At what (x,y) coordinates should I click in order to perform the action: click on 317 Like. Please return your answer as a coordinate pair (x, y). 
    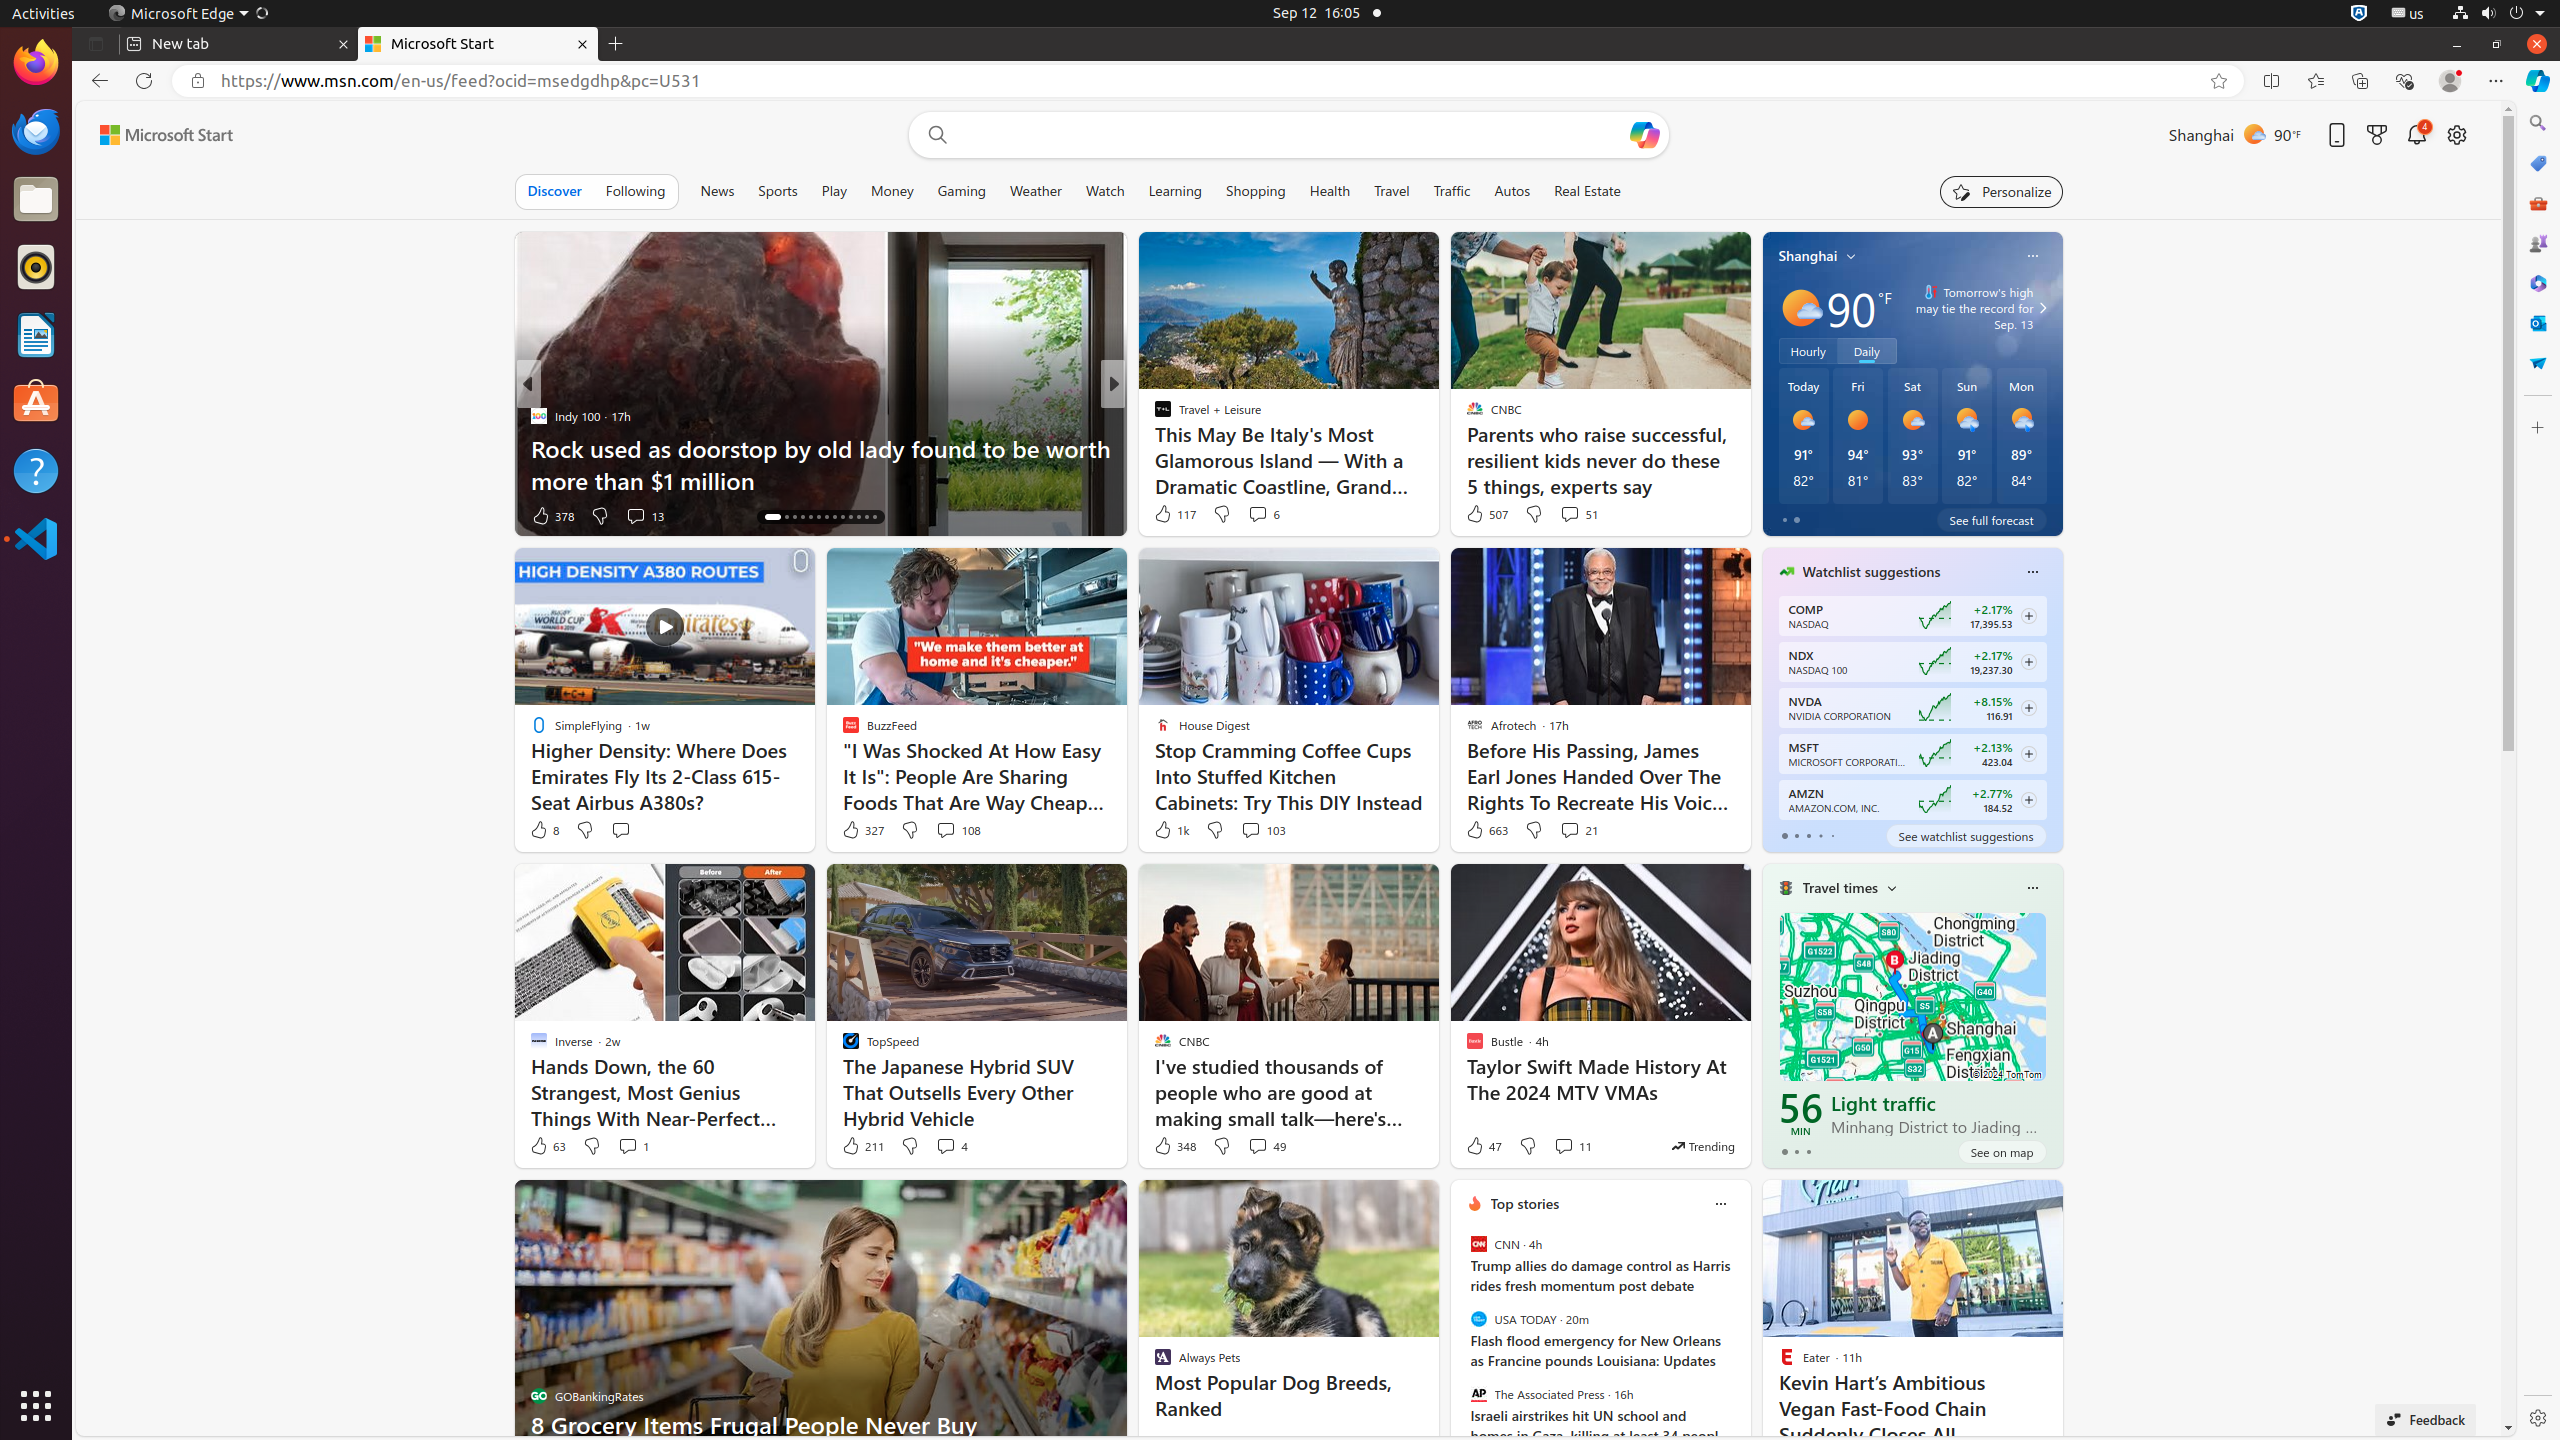
    Looking at the image, I should click on (1168, 516).